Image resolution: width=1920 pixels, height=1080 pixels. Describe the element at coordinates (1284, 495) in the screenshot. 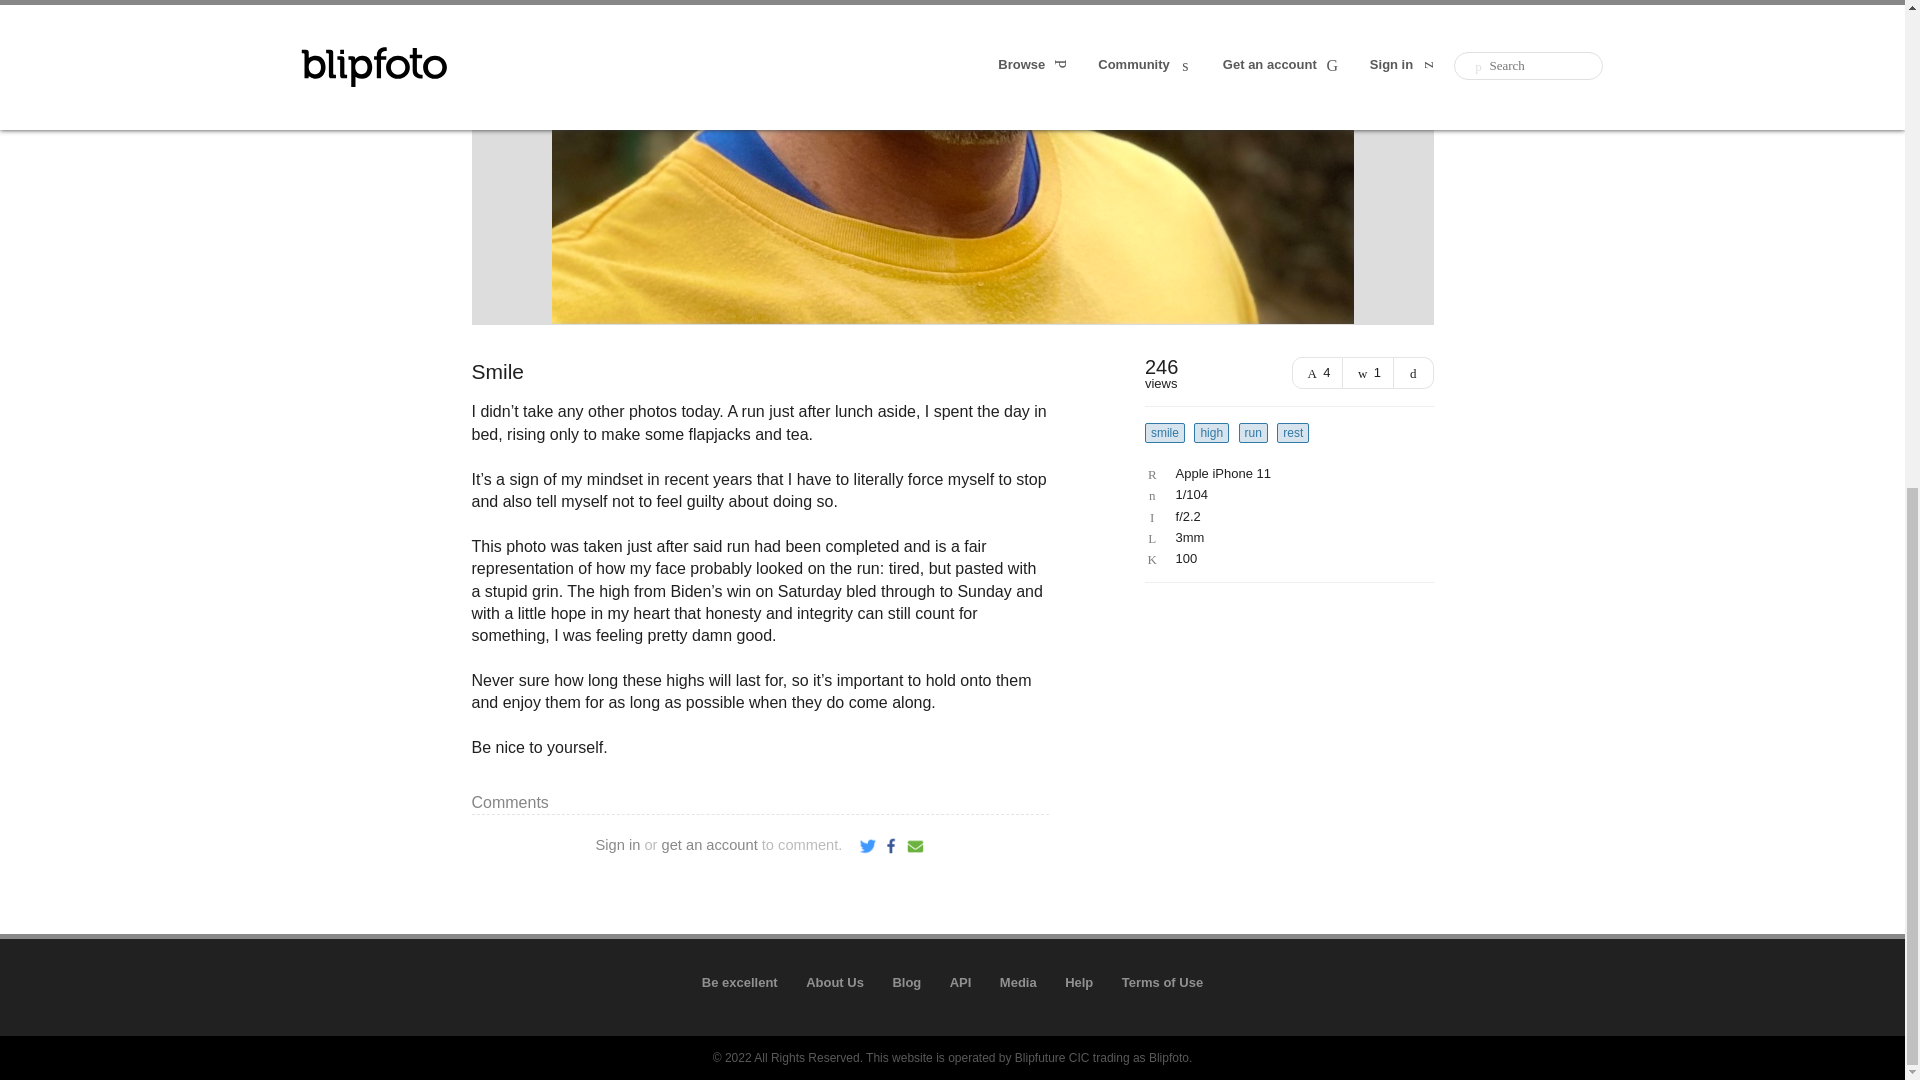

I see `Exposure time` at that location.